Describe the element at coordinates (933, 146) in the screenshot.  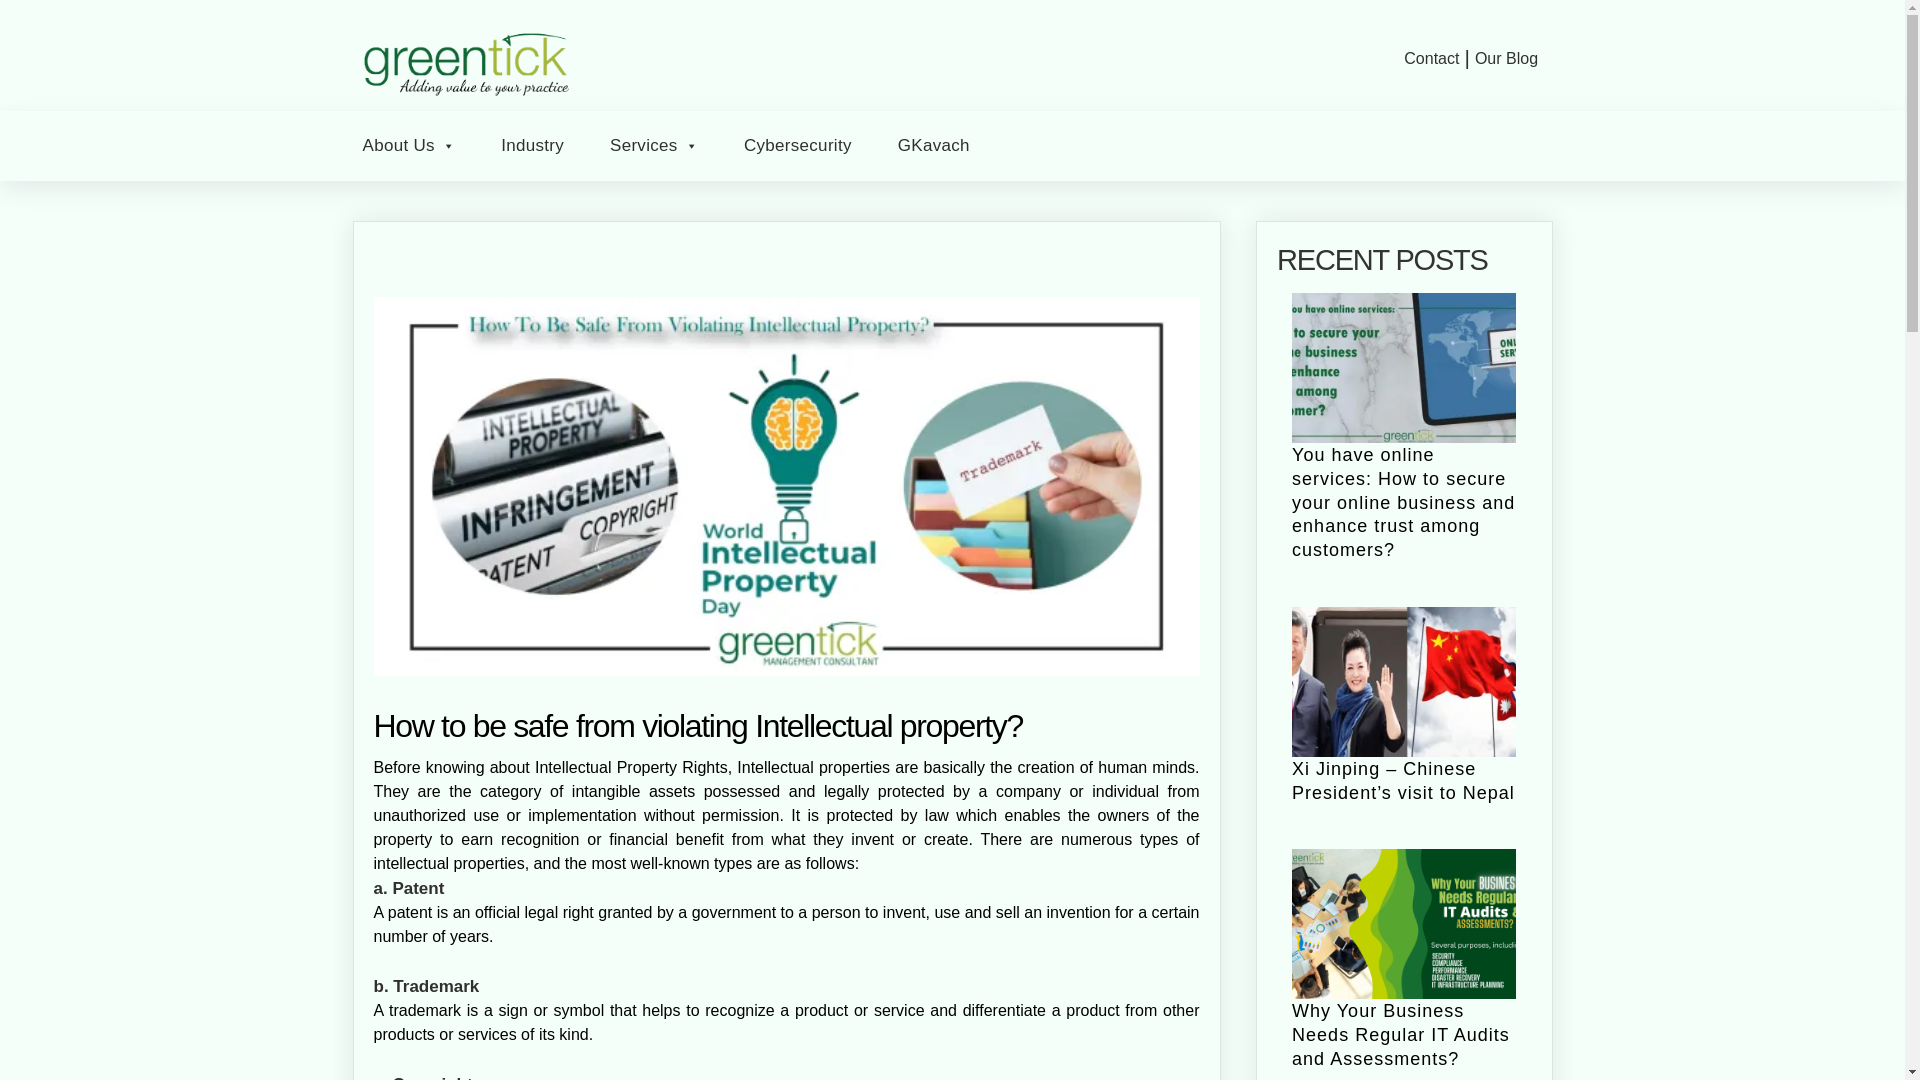
I see `GKavach` at that location.